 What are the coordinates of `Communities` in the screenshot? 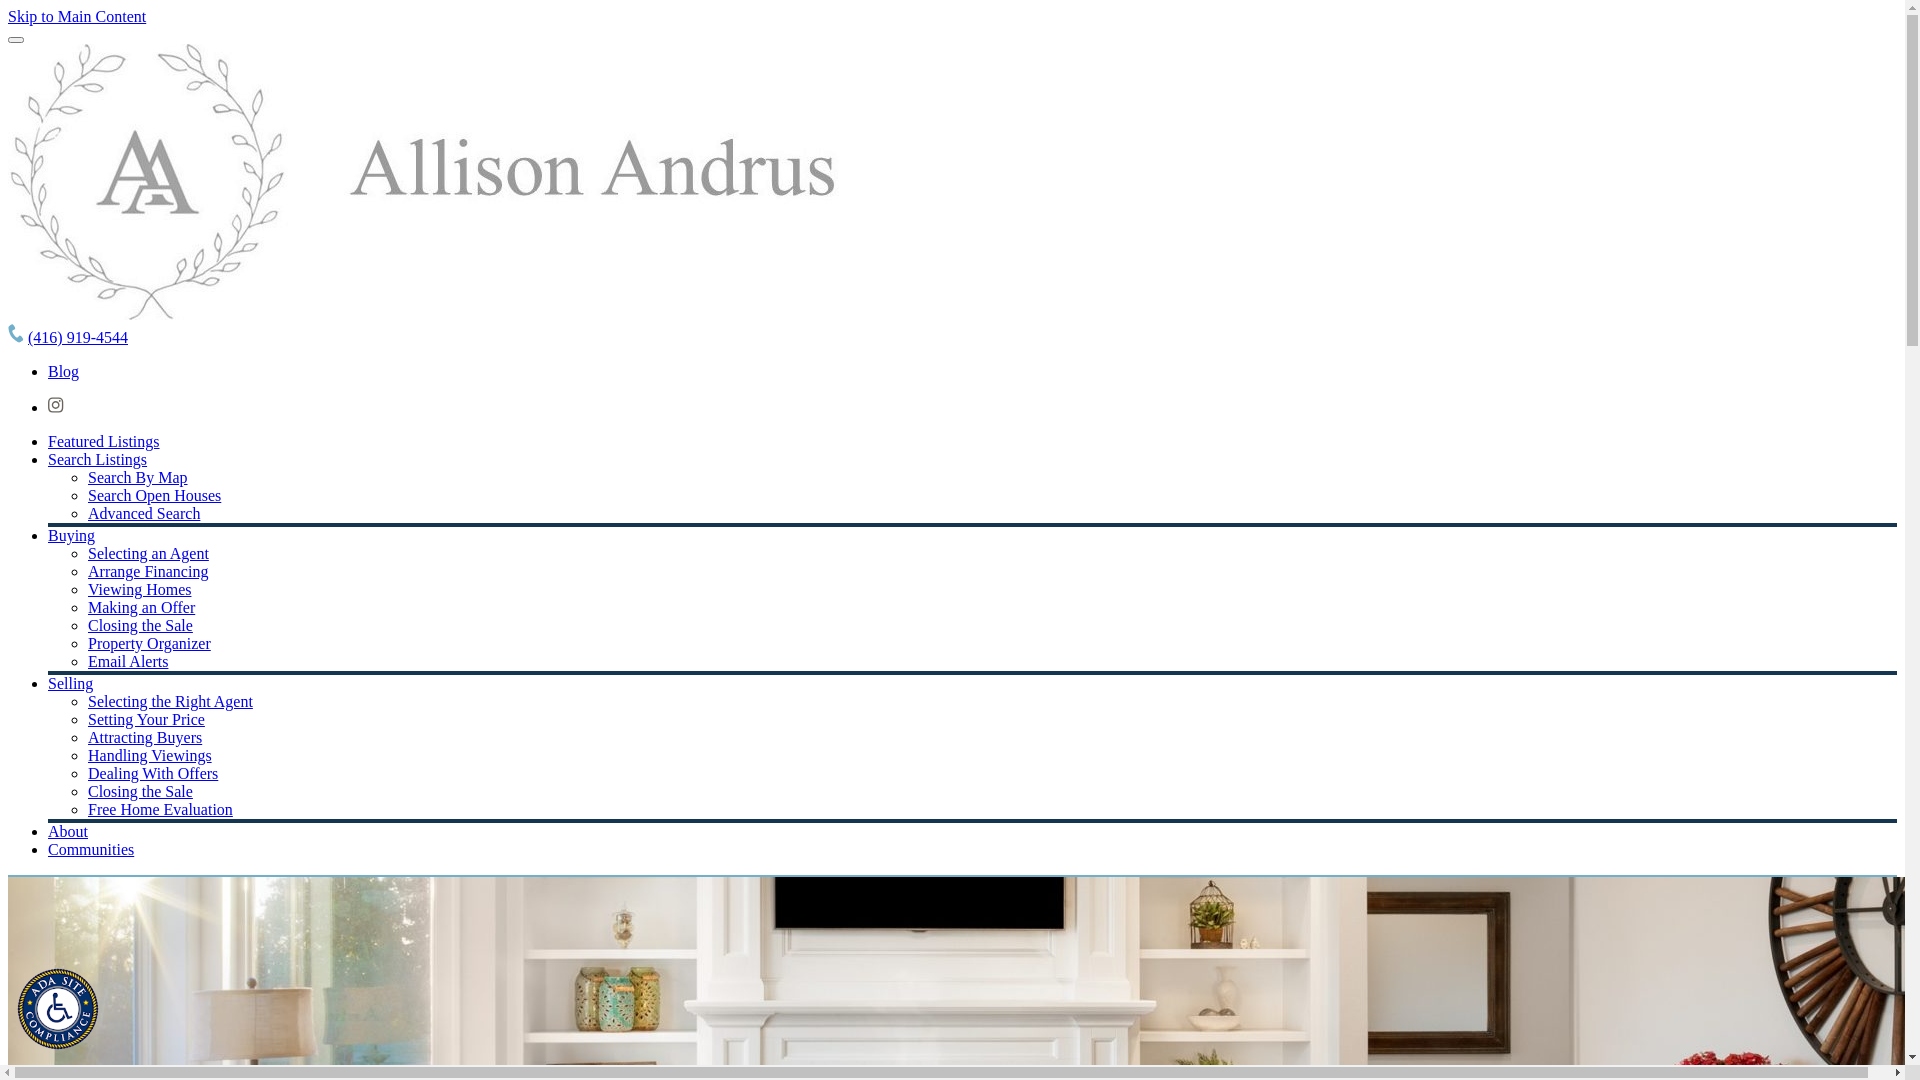 It's located at (91, 850).